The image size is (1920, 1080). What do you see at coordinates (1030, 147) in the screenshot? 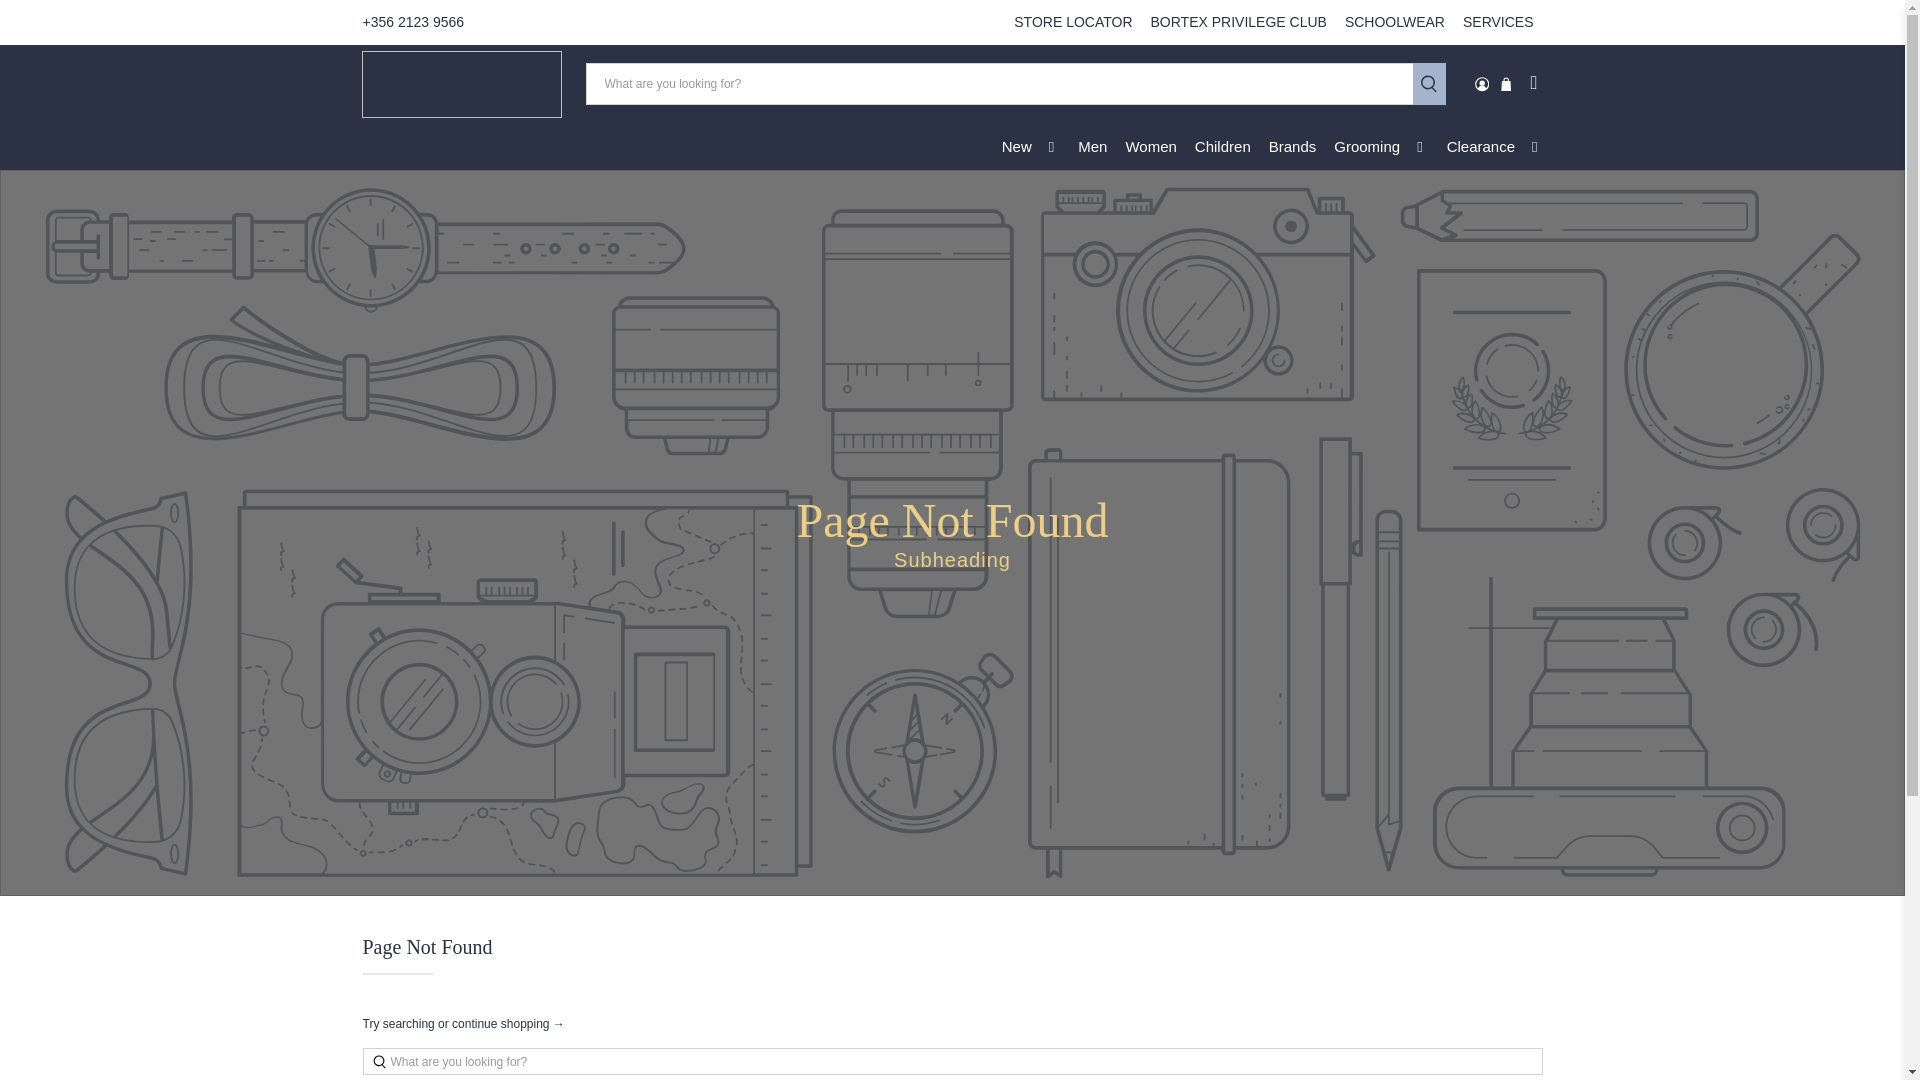
I see `New` at bounding box center [1030, 147].